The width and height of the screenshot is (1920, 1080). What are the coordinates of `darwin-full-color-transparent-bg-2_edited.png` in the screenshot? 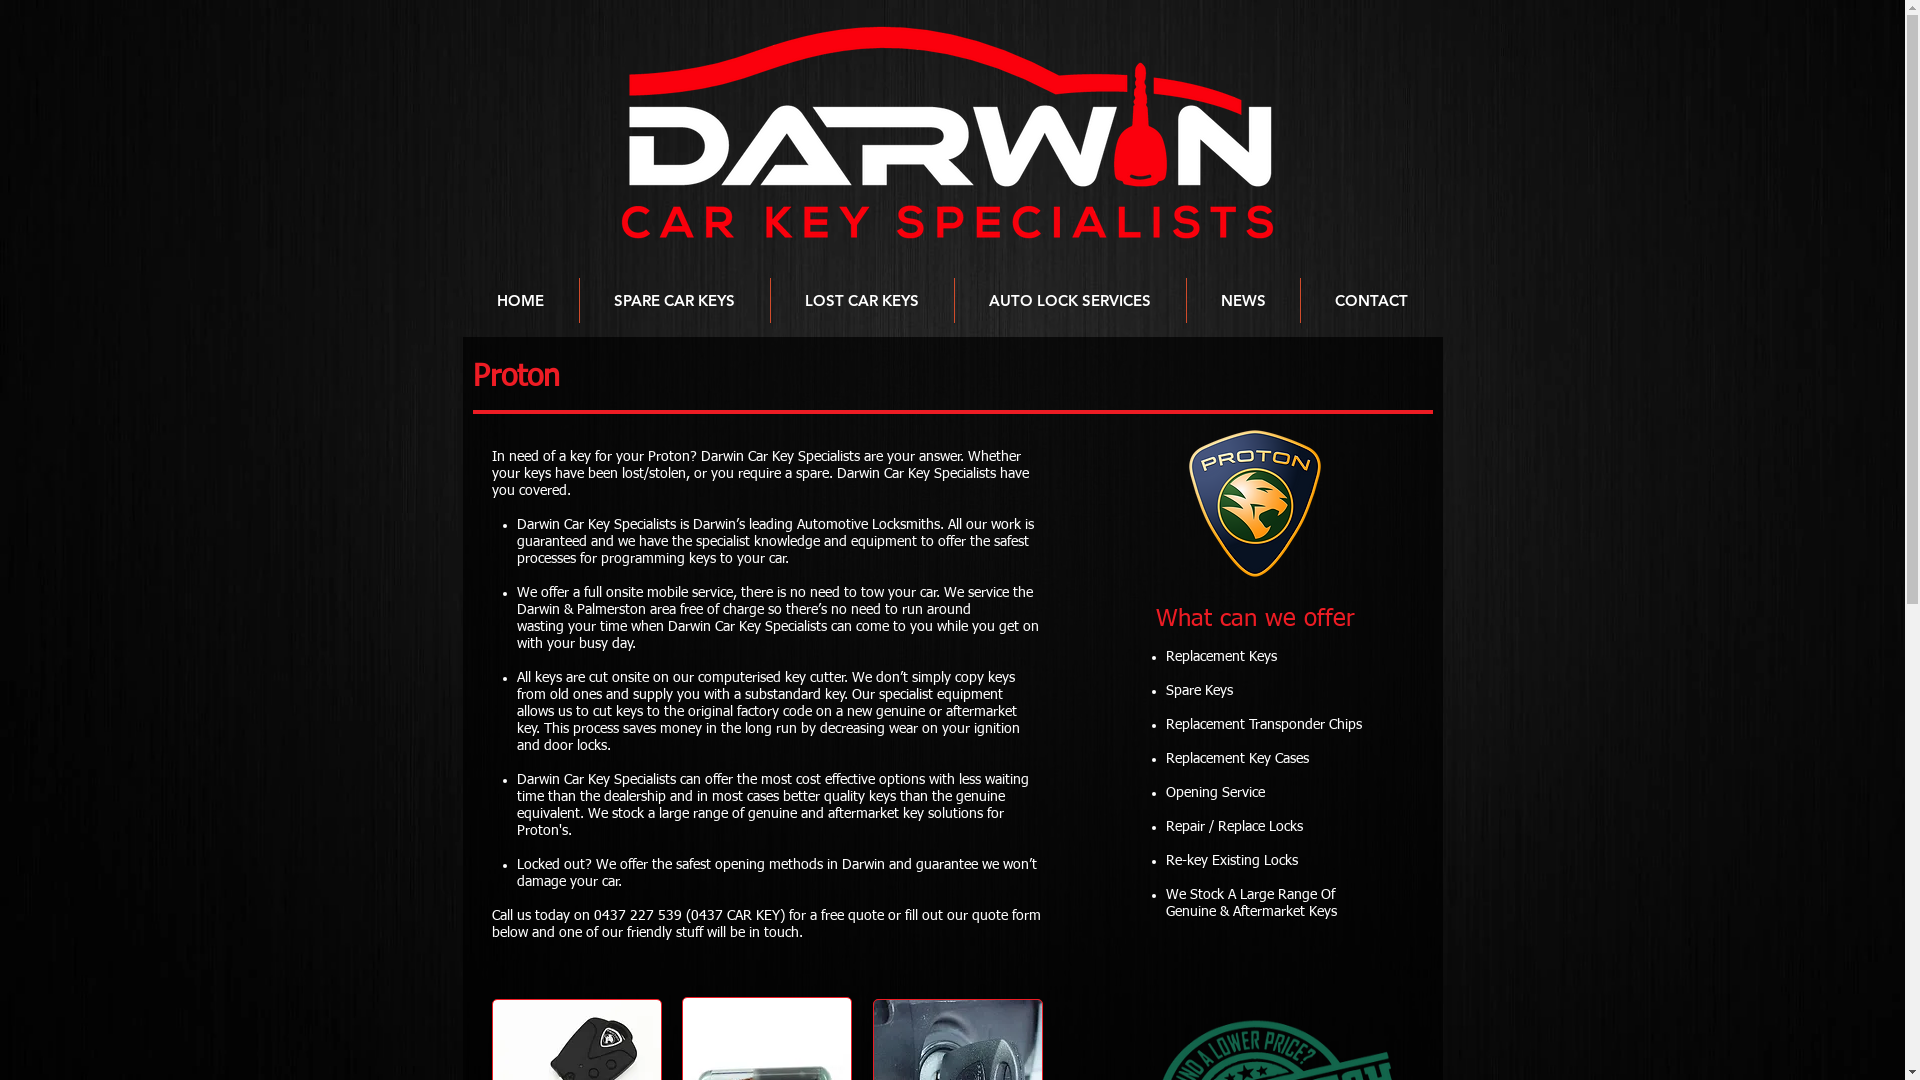 It's located at (946, 134).